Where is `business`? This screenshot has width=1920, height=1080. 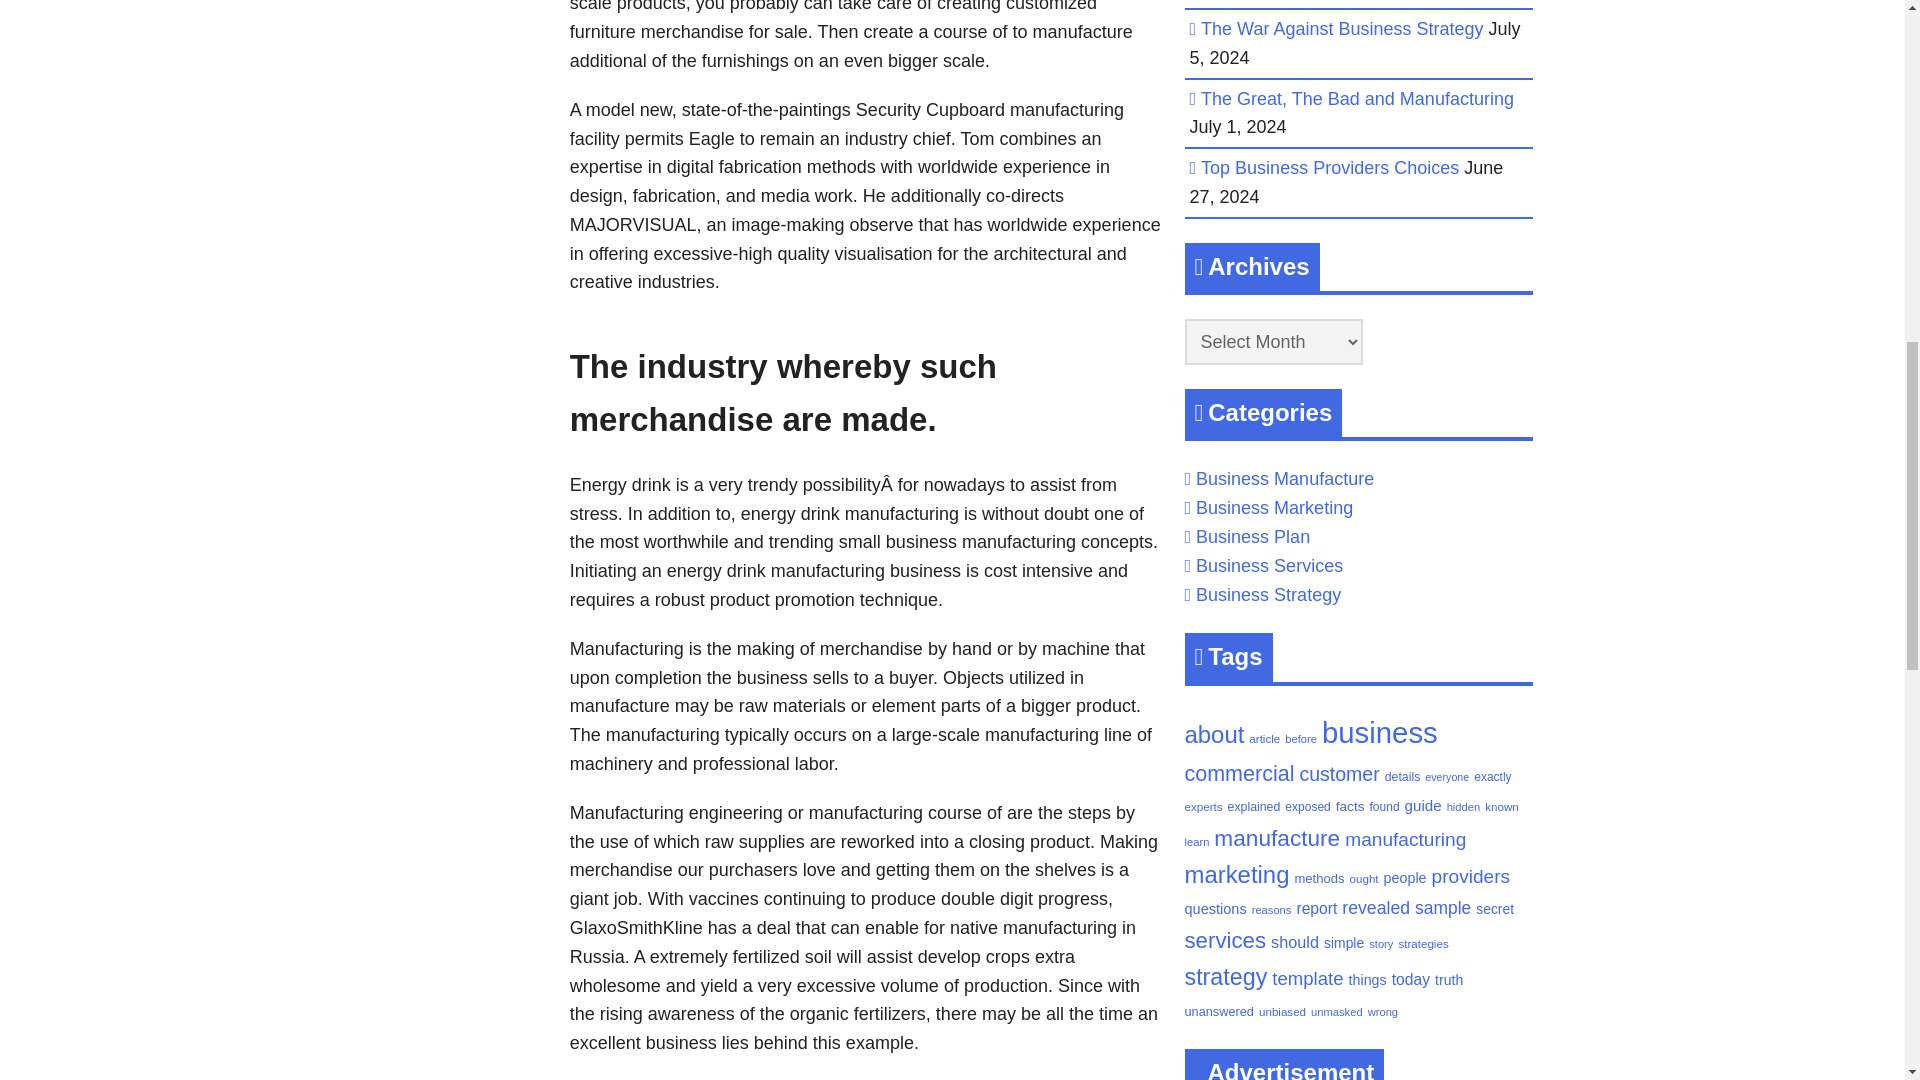 business is located at coordinates (1380, 732).